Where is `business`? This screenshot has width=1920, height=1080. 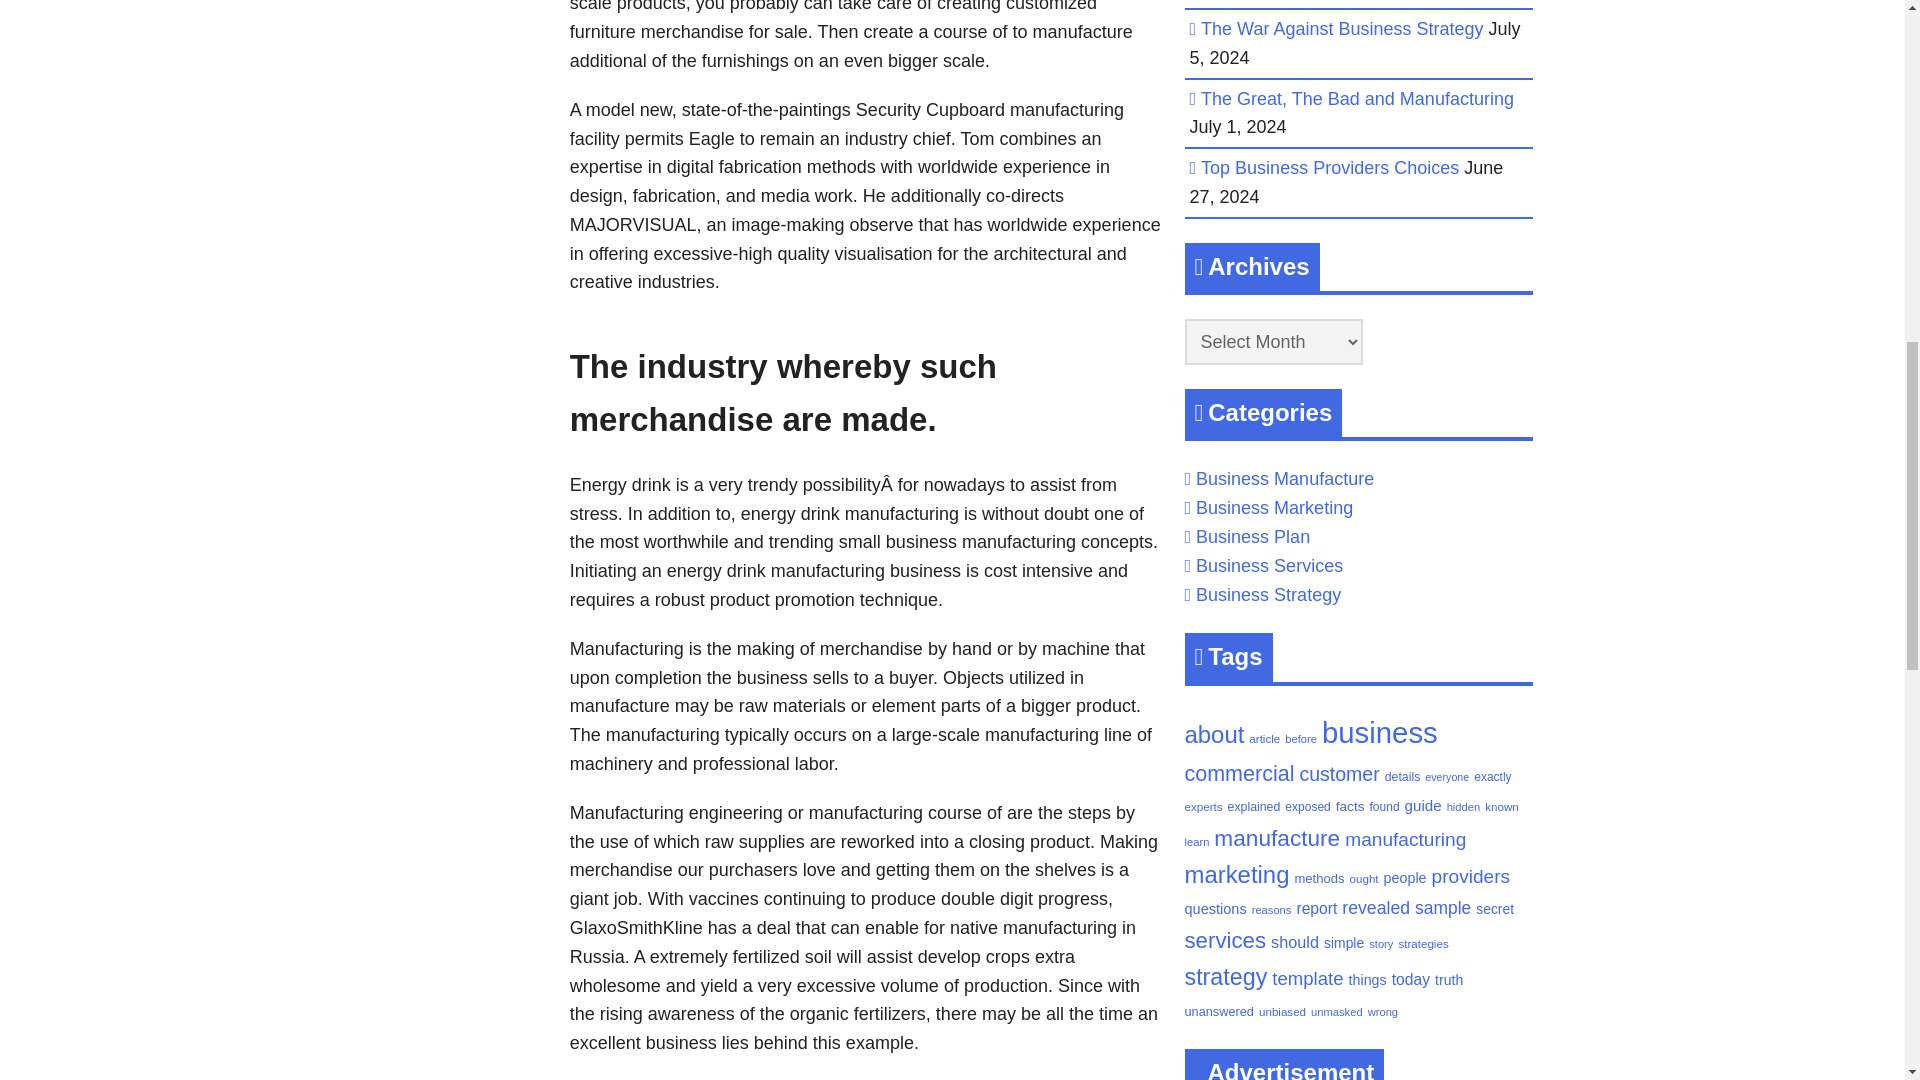 business is located at coordinates (1380, 732).